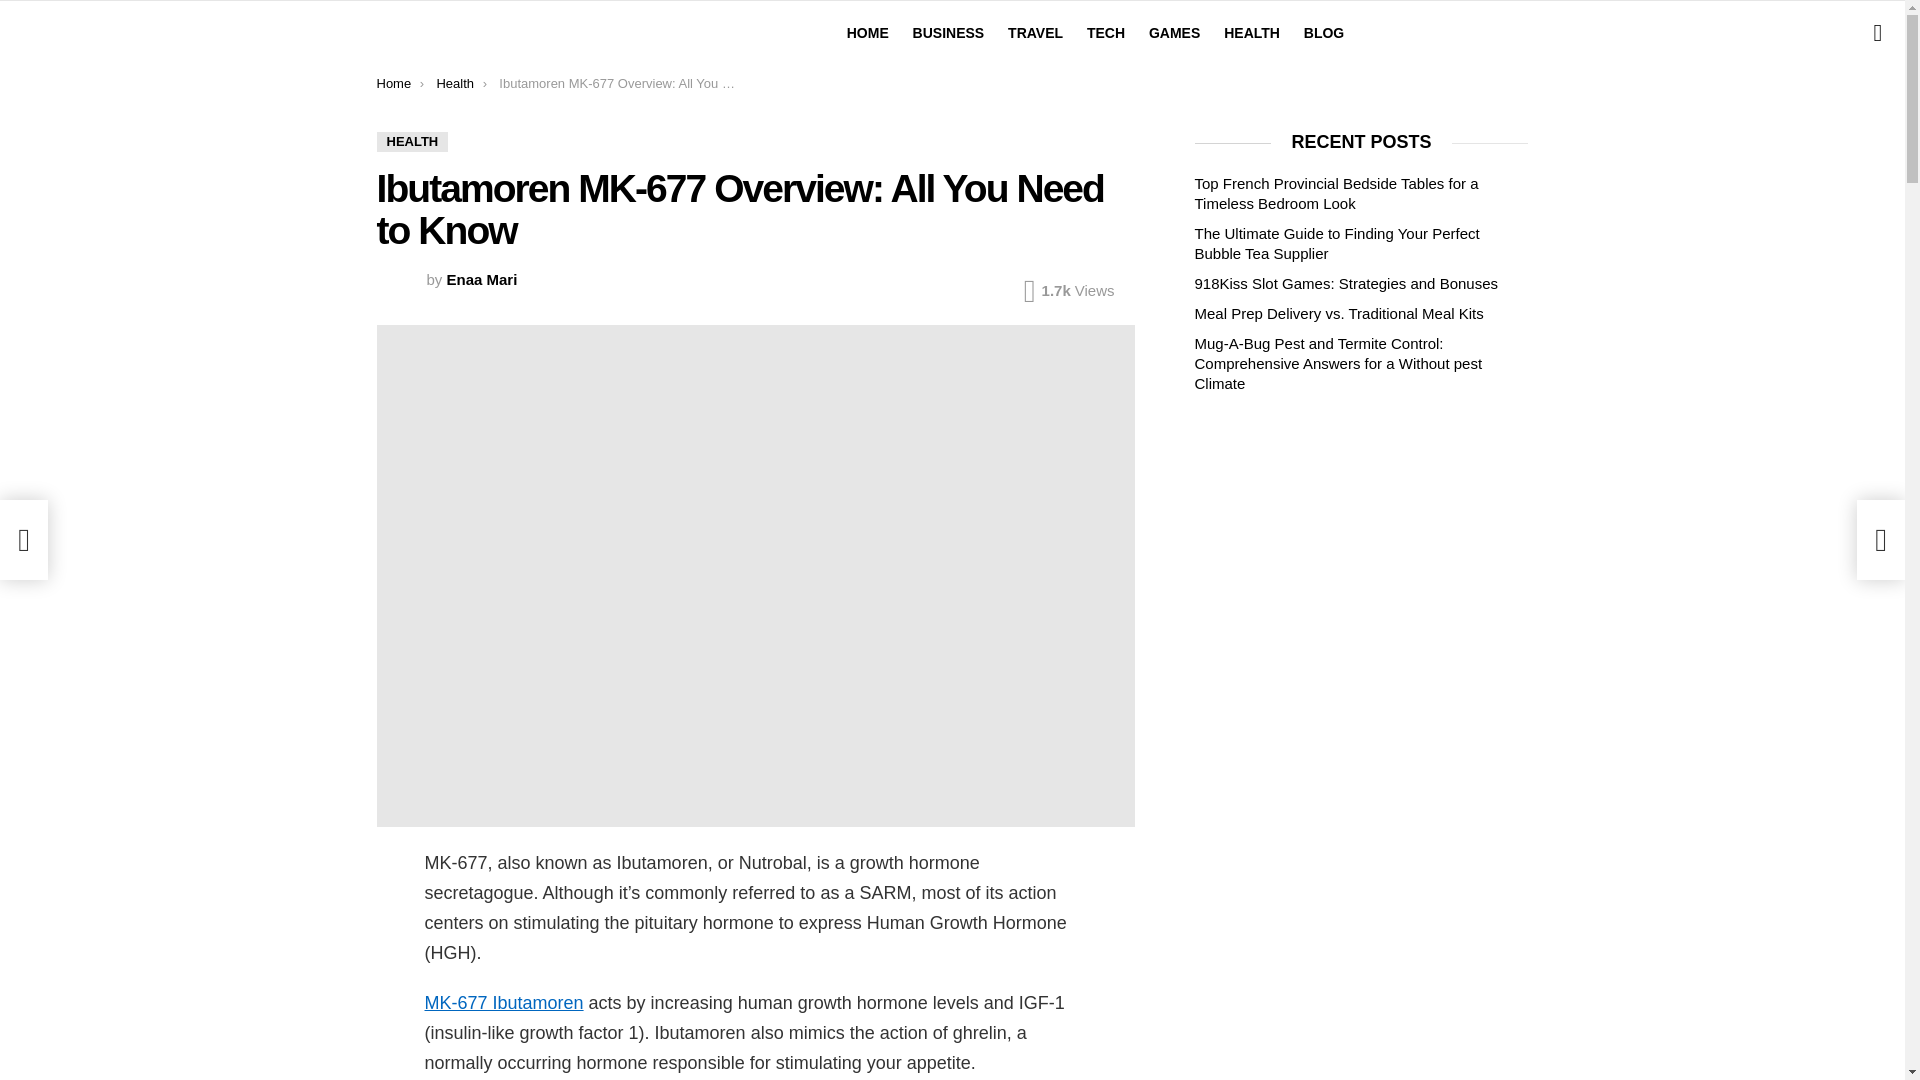 This screenshot has height=1080, width=1920. What do you see at coordinates (868, 32) in the screenshot?
I see `HOME` at bounding box center [868, 32].